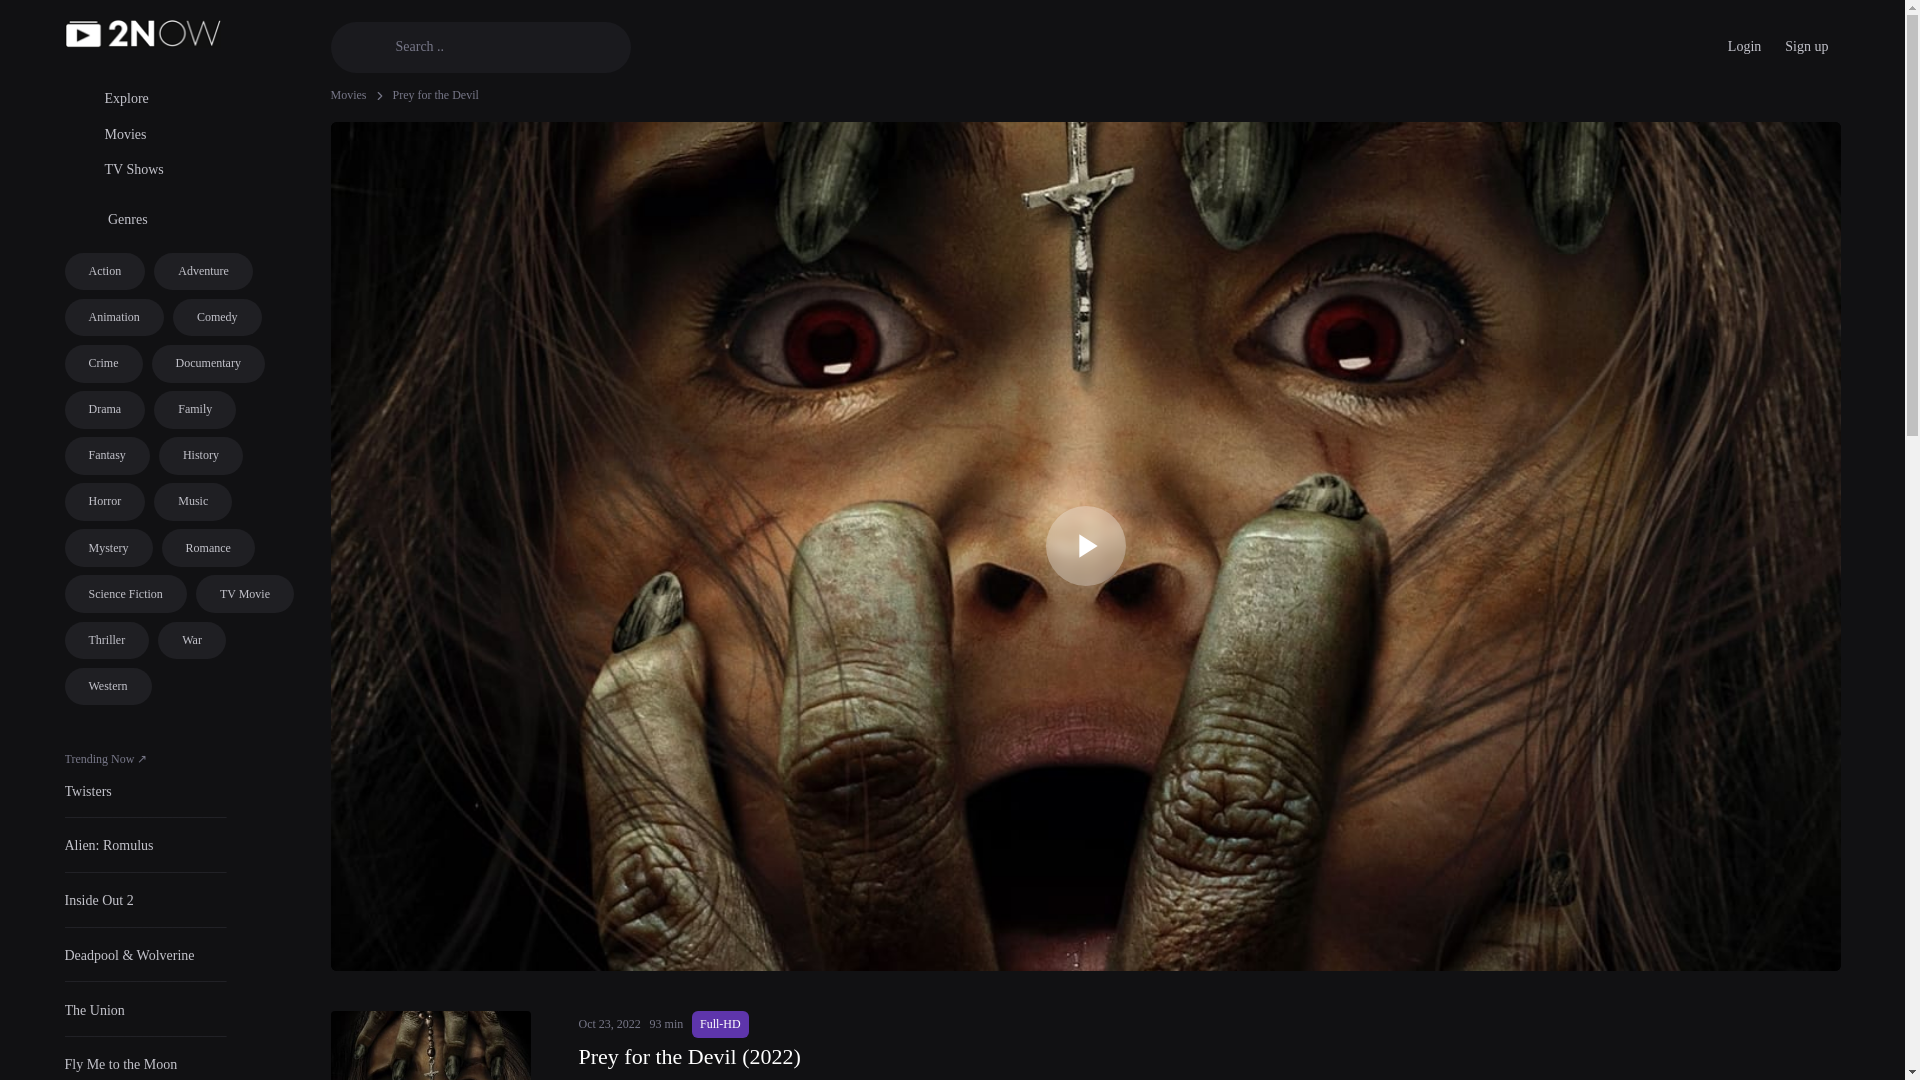 The width and height of the screenshot is (1920, 1080). I want to click on Science Fiction, so click(124, 594).